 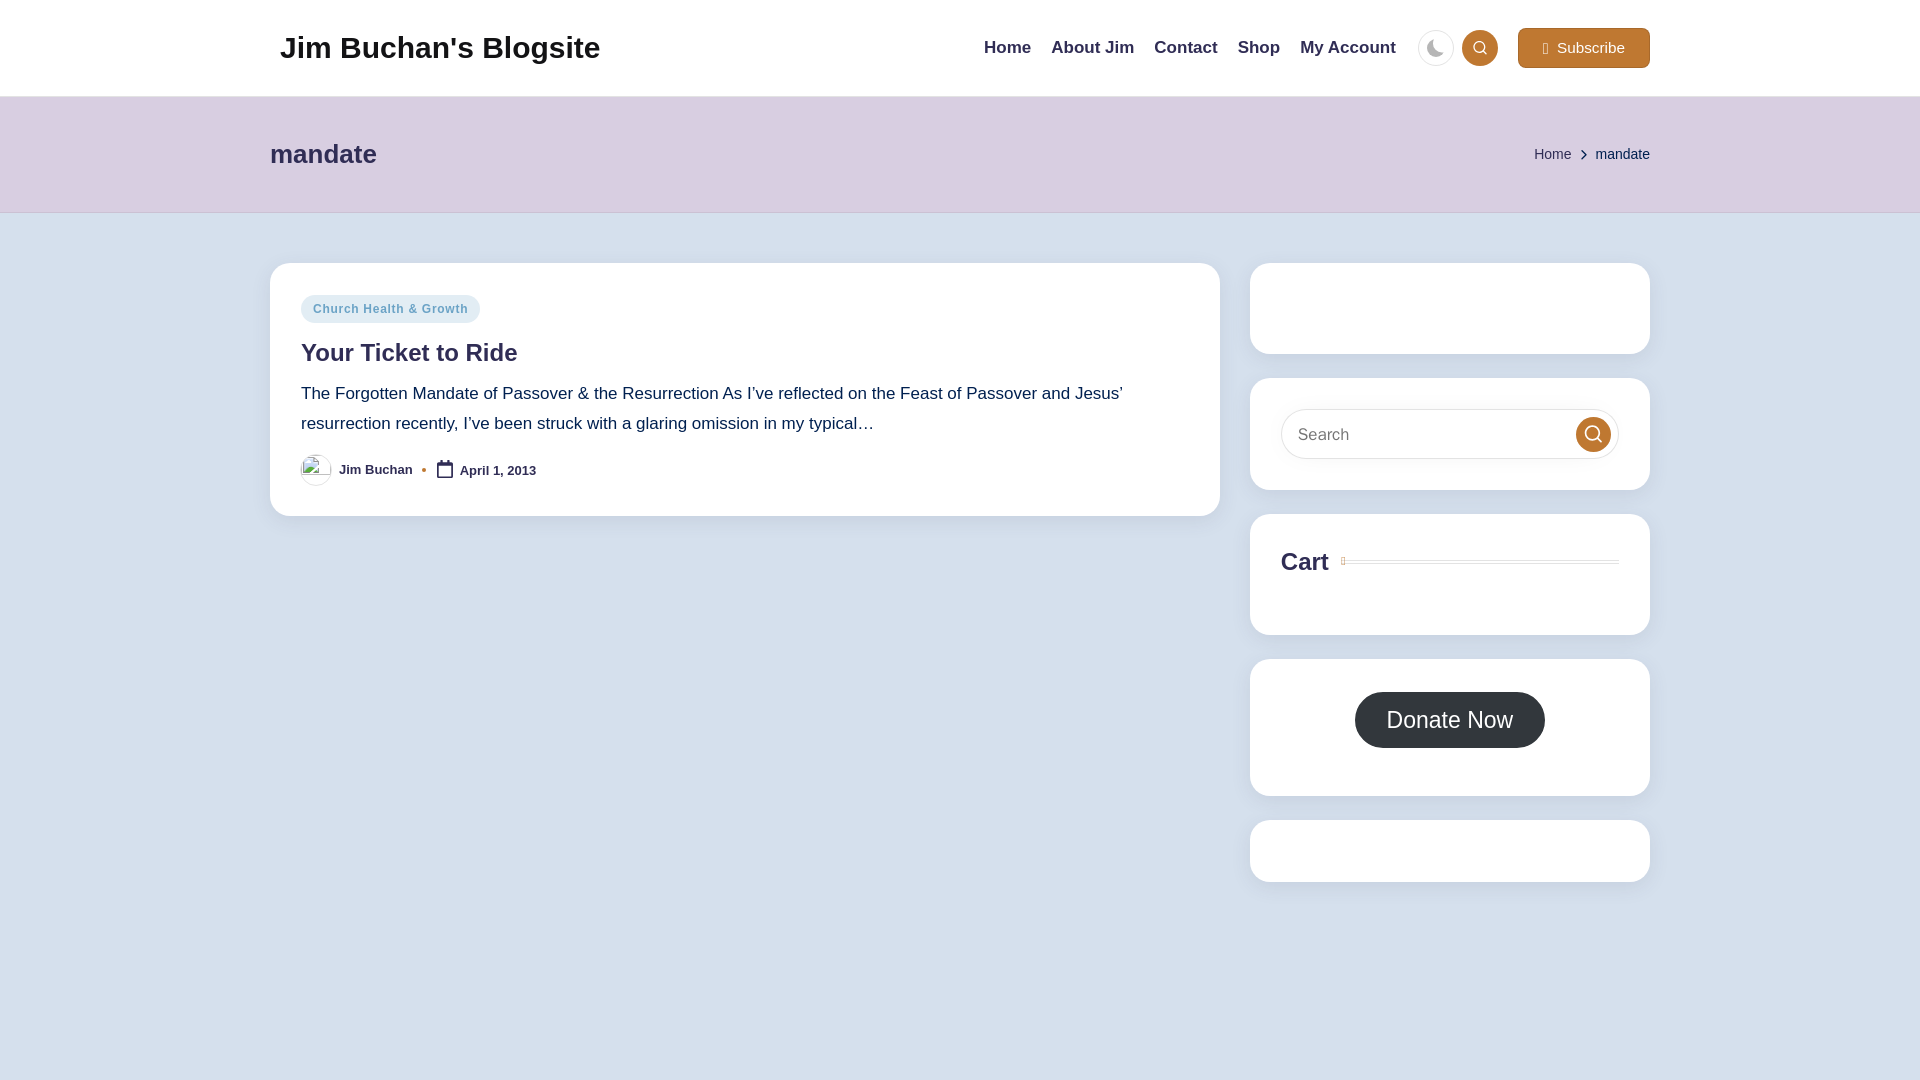 What do you see at coordinates (1450, 720) in the screenshot?
I see `Donate Now` at bounding box center [1450, 720].